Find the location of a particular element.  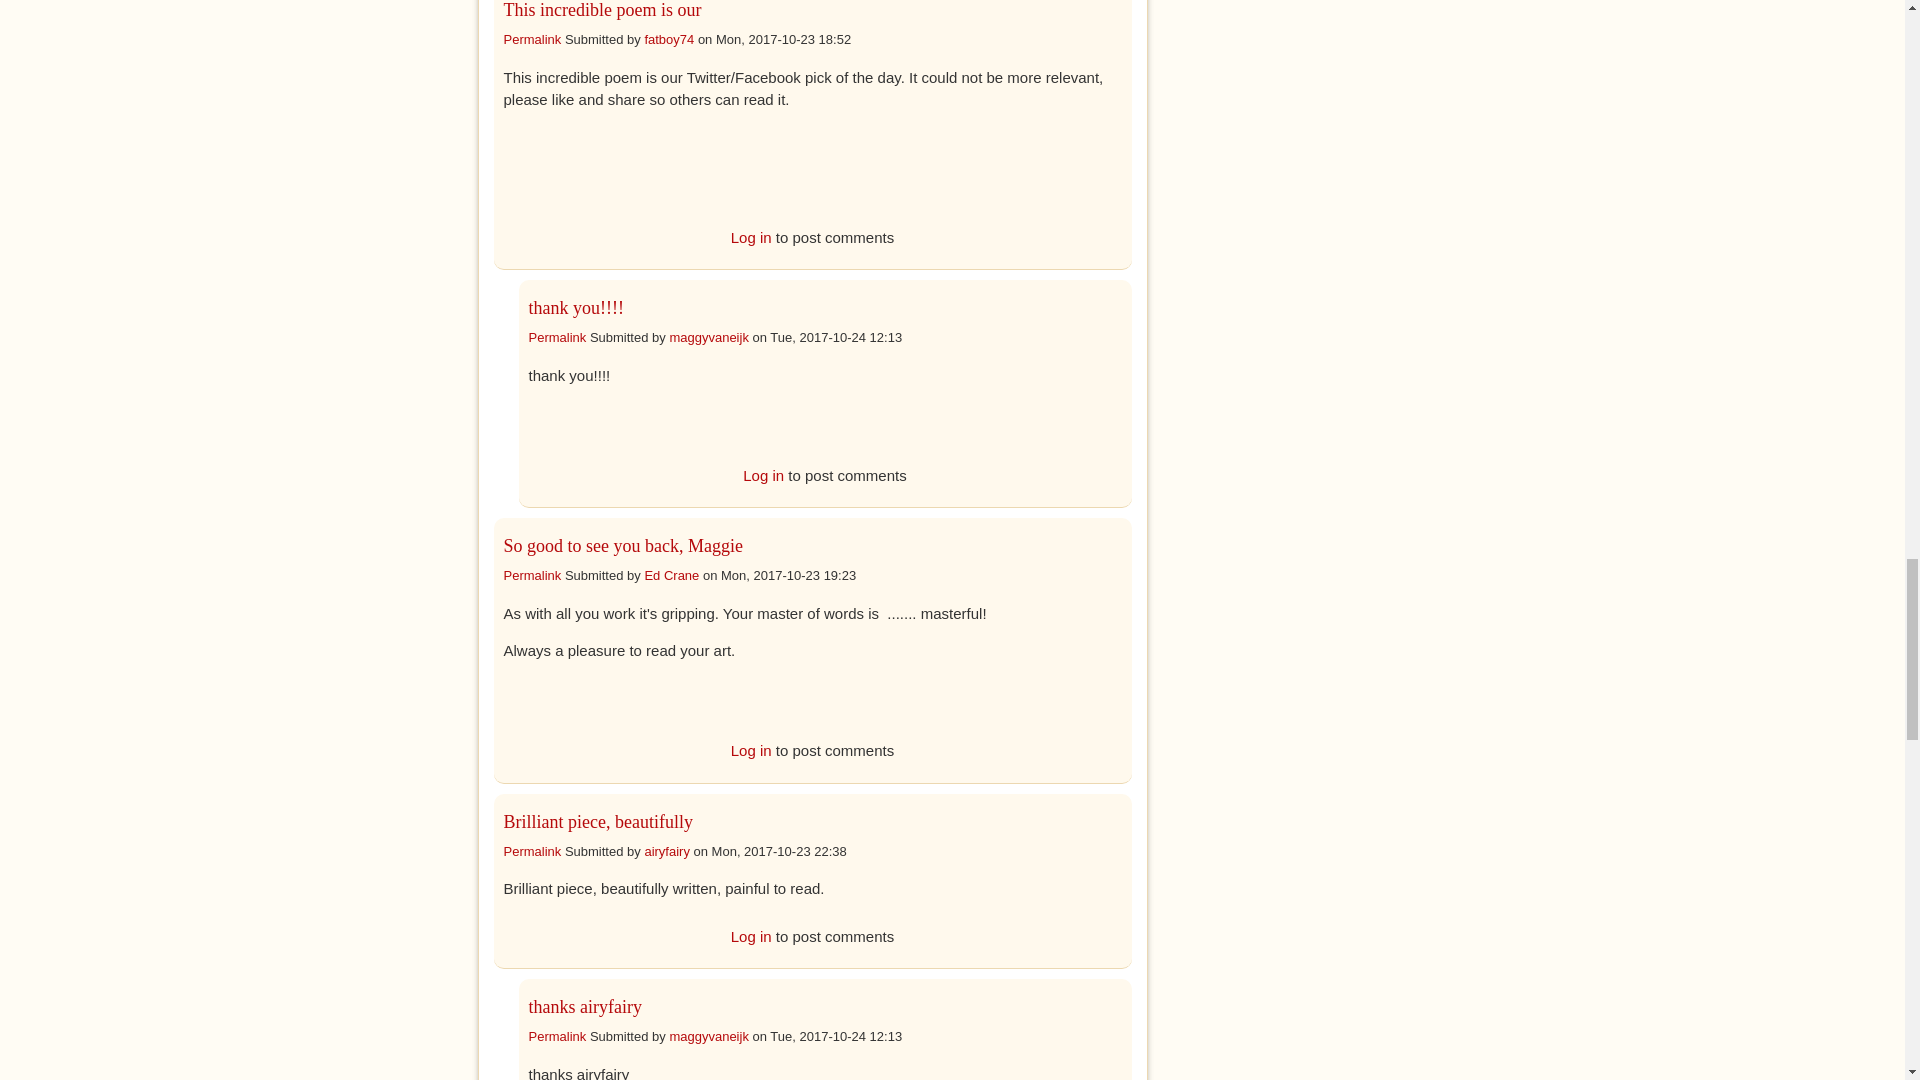

So good to see you back, Maggie is located at coordinates (623, 546).